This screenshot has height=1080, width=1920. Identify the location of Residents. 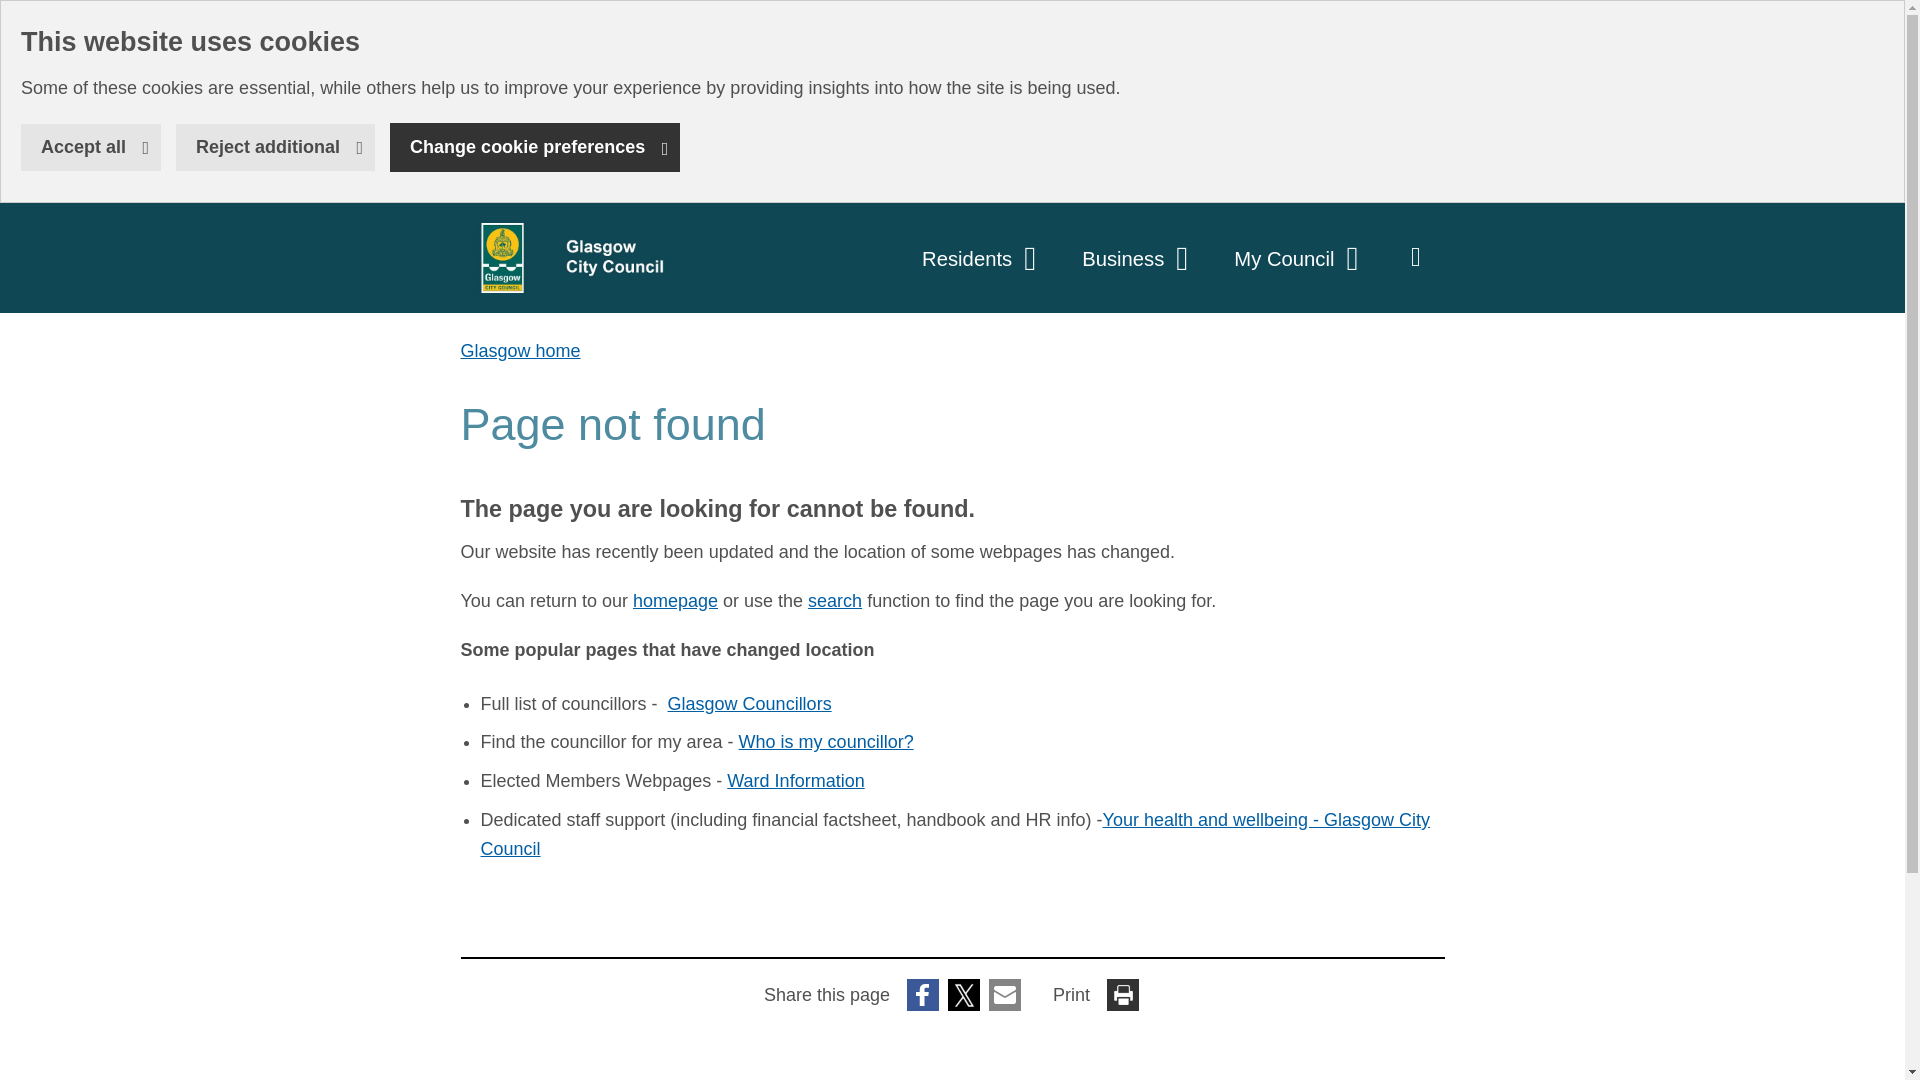
(982, 258).